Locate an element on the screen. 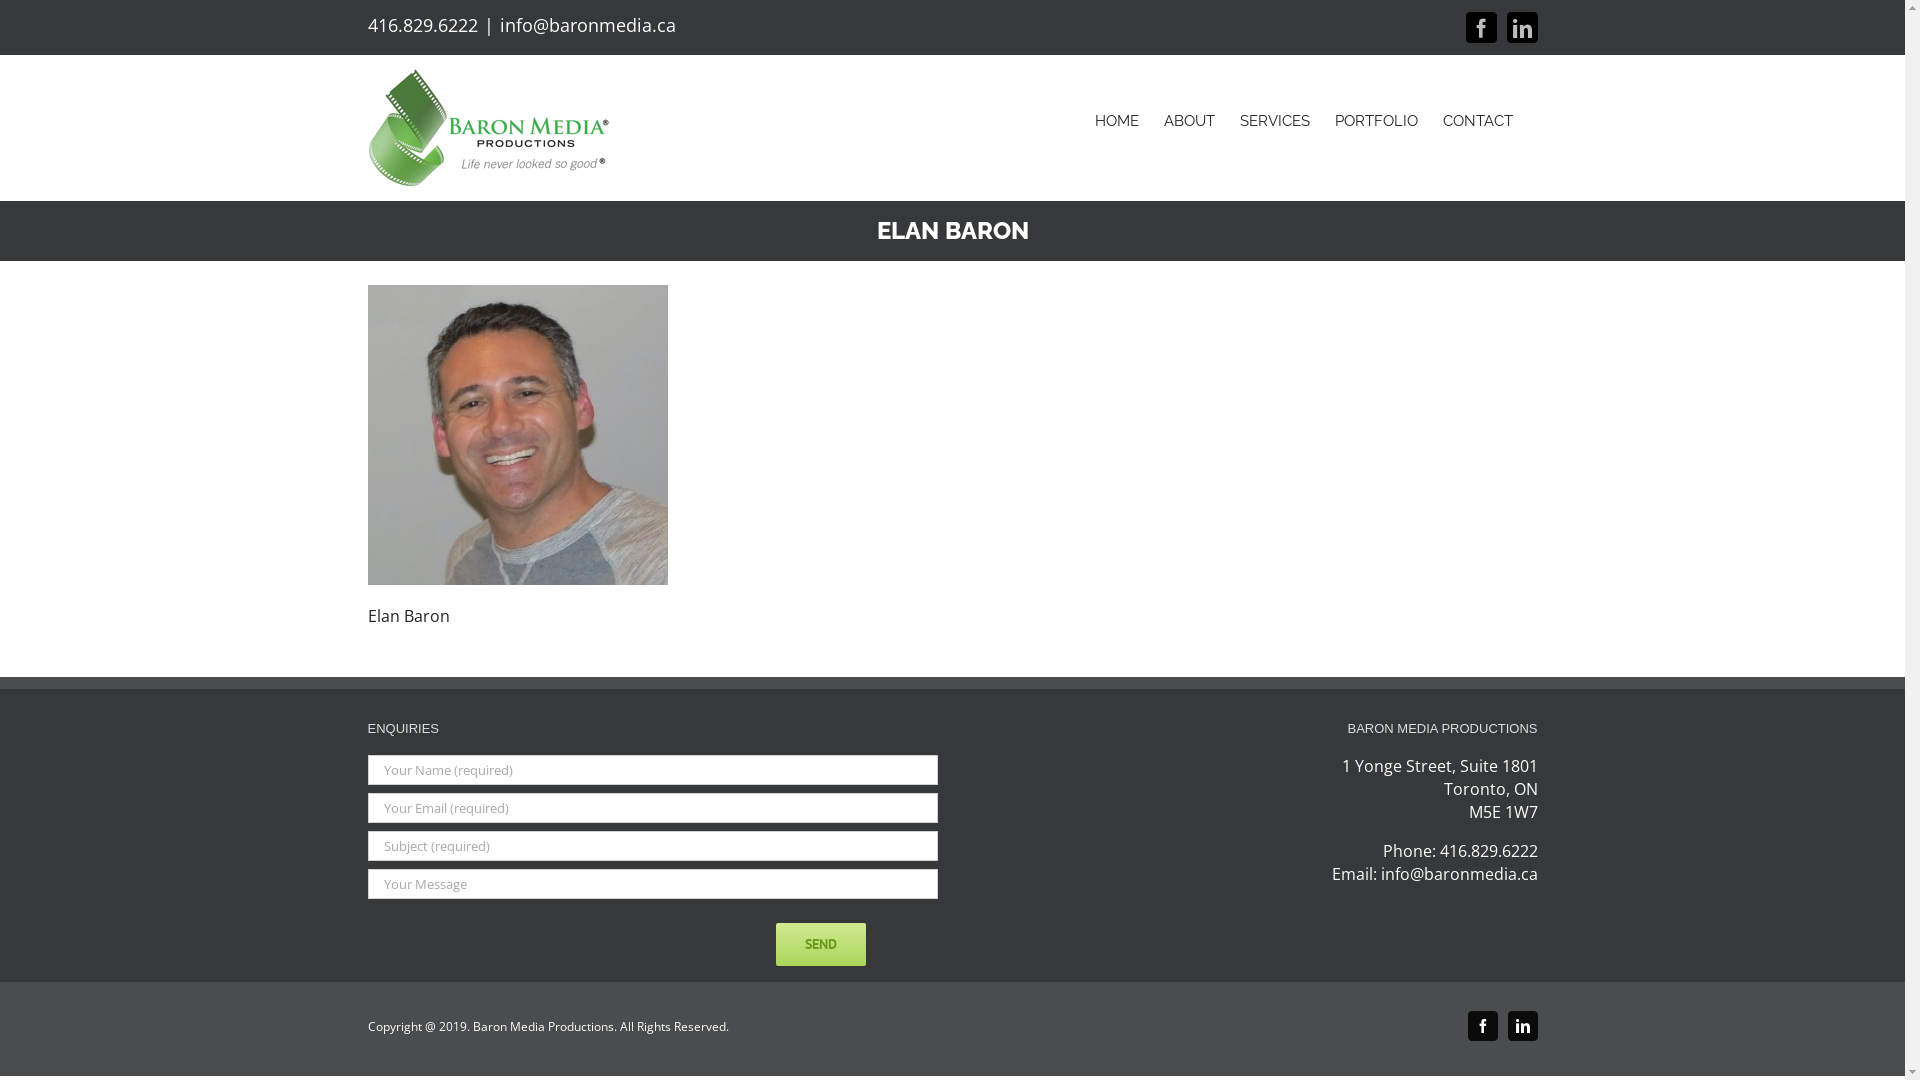 The width and height of the screenshot is (1920, 1080). info@baronmedia.ca is located at coordinates (1458, 874).